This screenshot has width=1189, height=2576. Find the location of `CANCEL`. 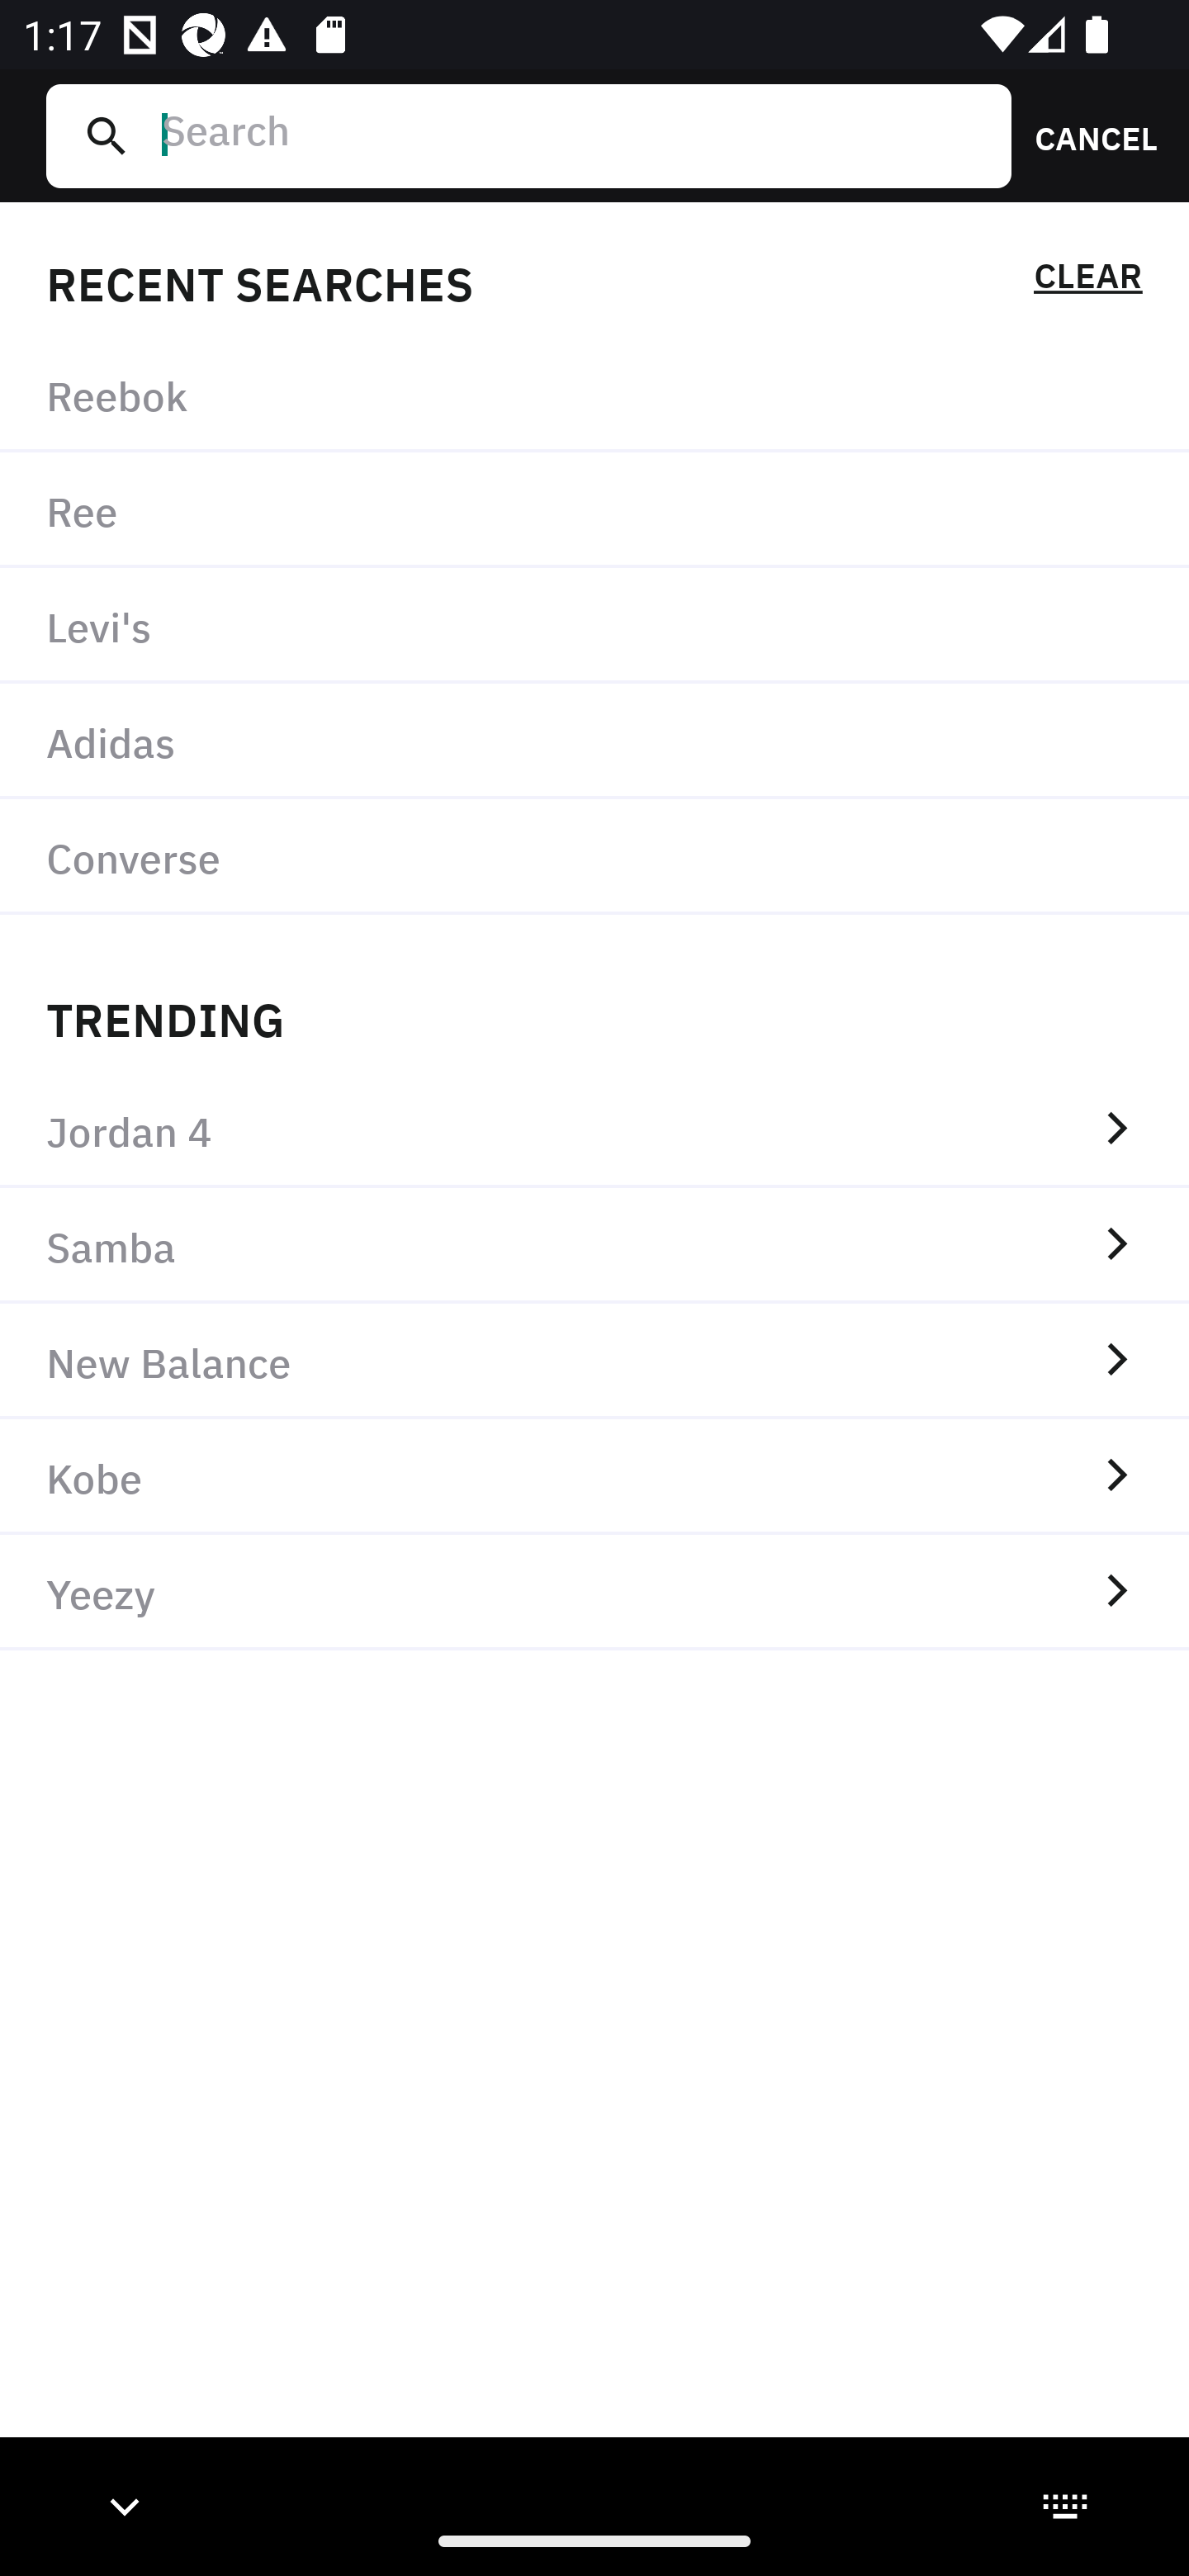

CANCEL is located at coordinates (1085, 135).